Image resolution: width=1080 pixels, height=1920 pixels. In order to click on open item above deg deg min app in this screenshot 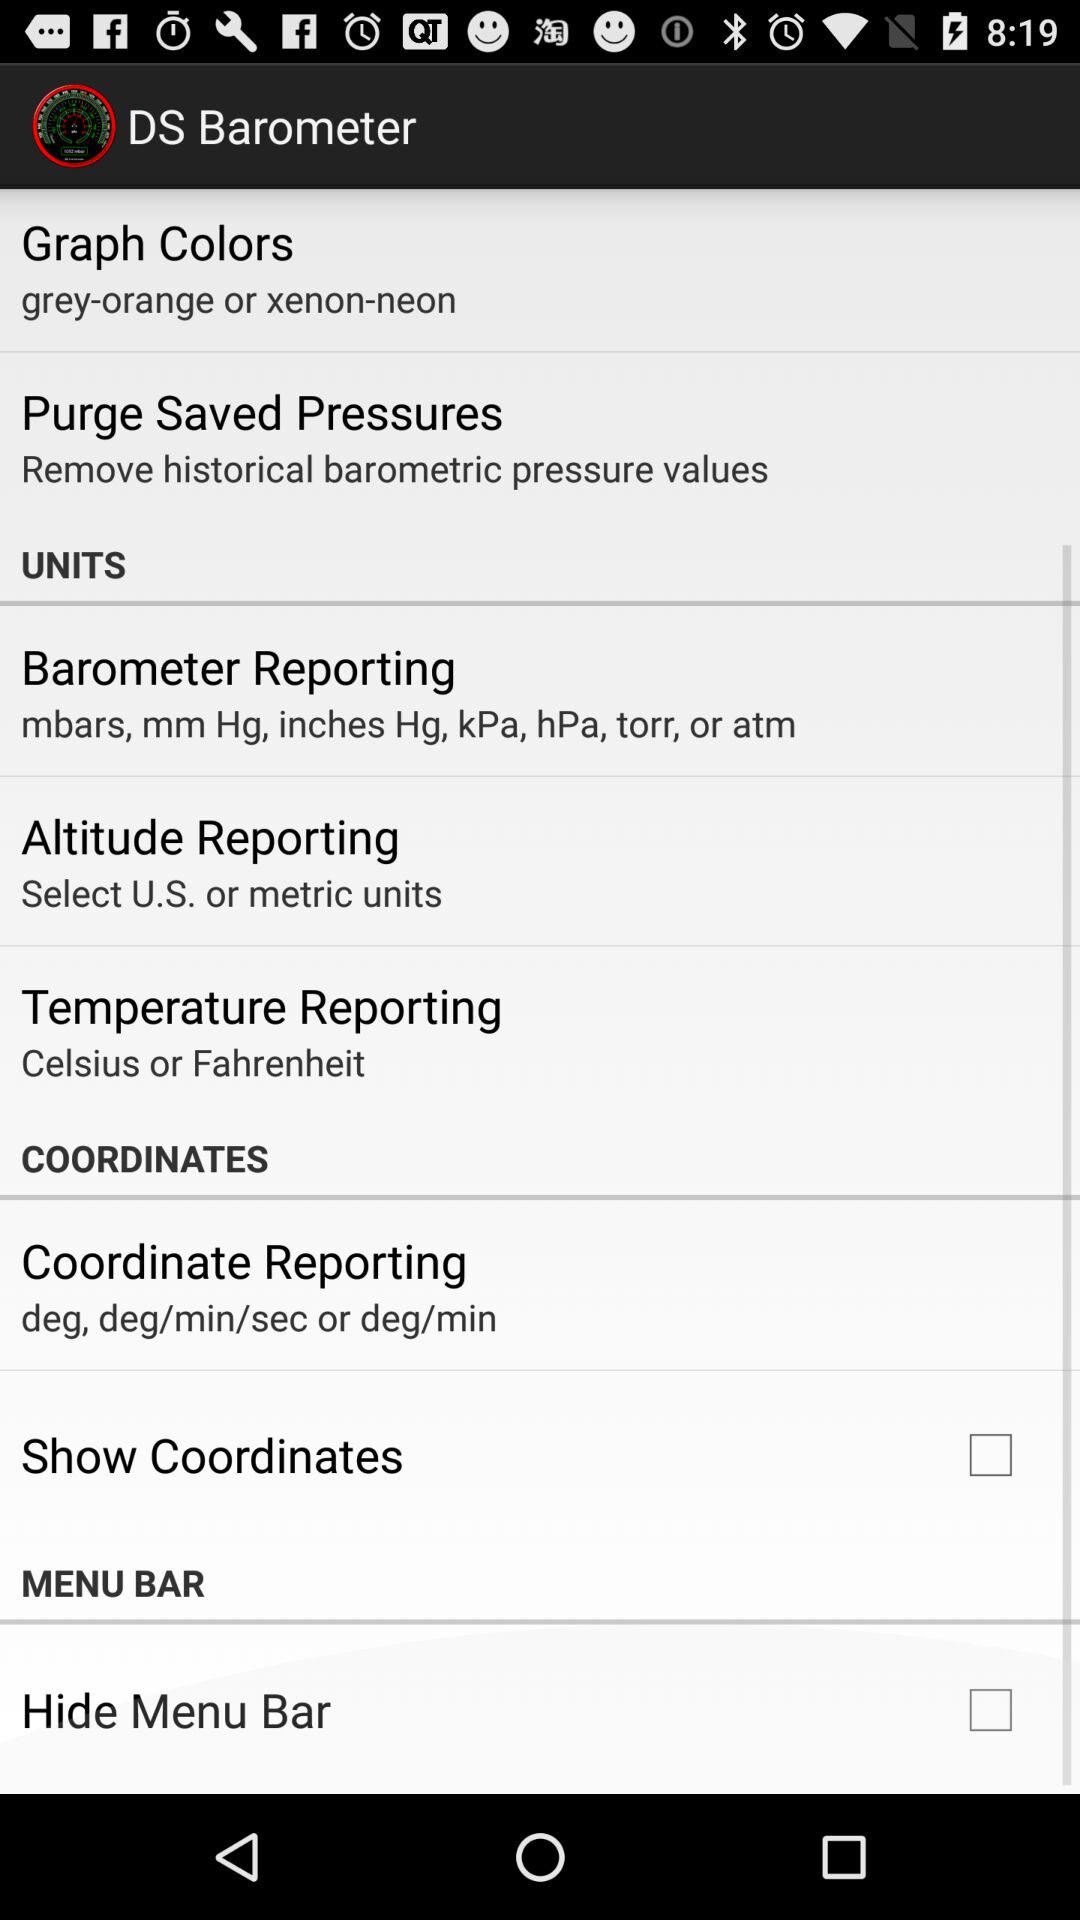, I will do `click(244, 1260)`.